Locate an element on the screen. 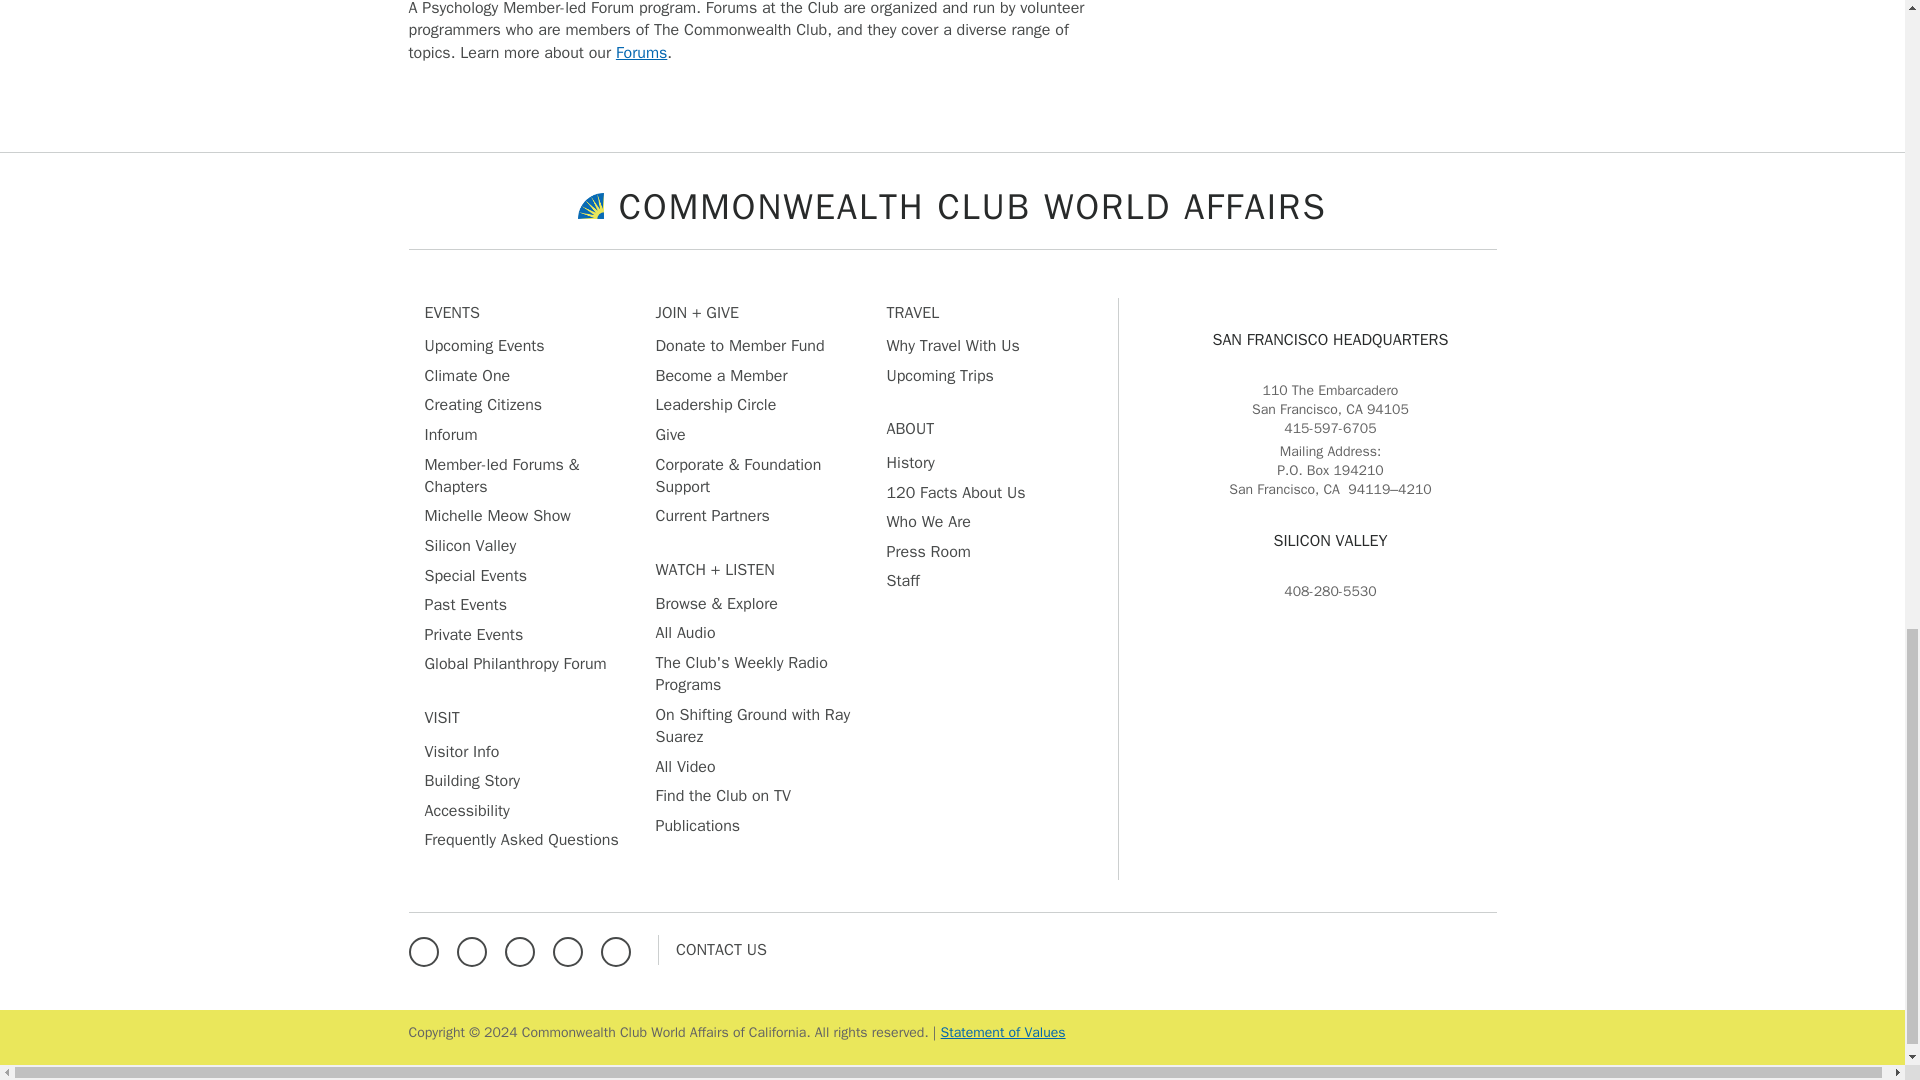 The width and height of the screenshot is (1920, 1080). YouTube is located at coordinates (620, 948).